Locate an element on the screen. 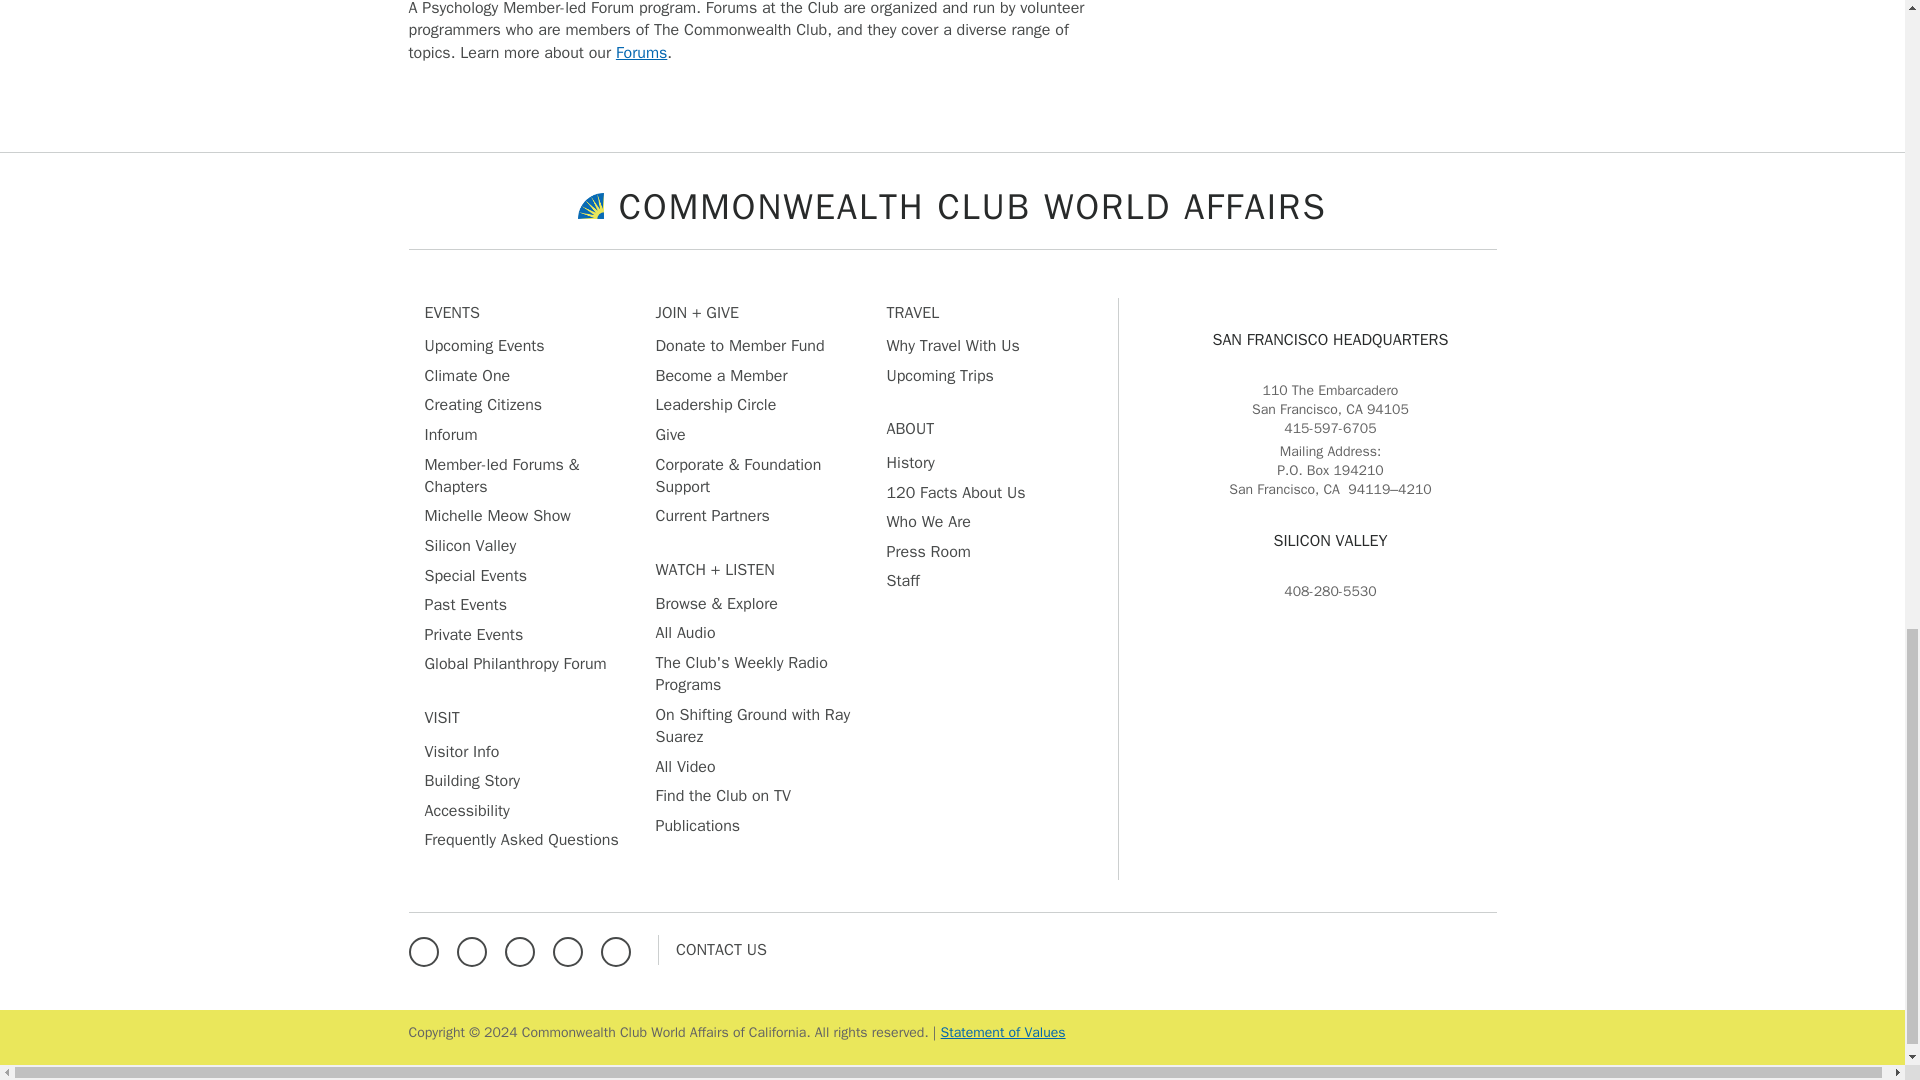 The width and height of the screenshot is (1920, 1080). YouTube is located at coordinates (620, 948).